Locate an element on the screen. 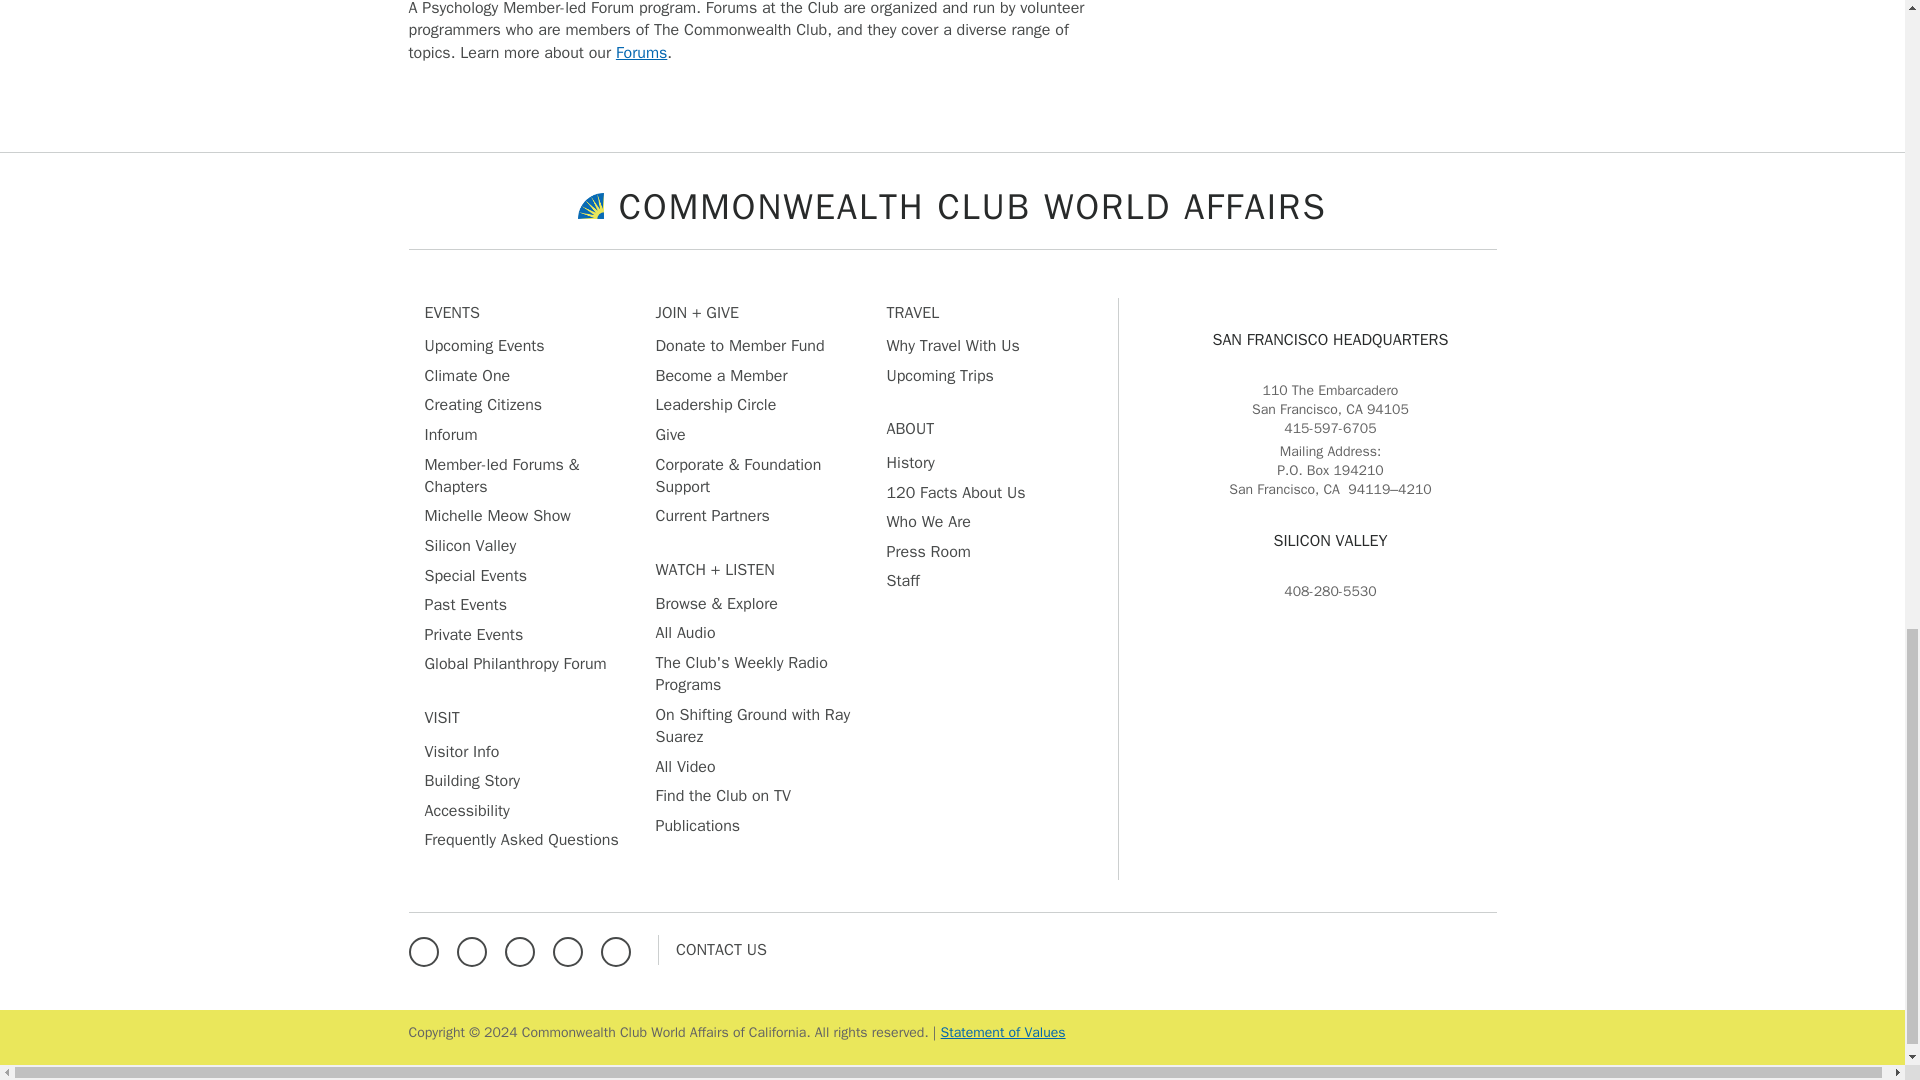 The width and height of the screenshot is (1920, 1080). YouTube is located at coordinates (620, 948).